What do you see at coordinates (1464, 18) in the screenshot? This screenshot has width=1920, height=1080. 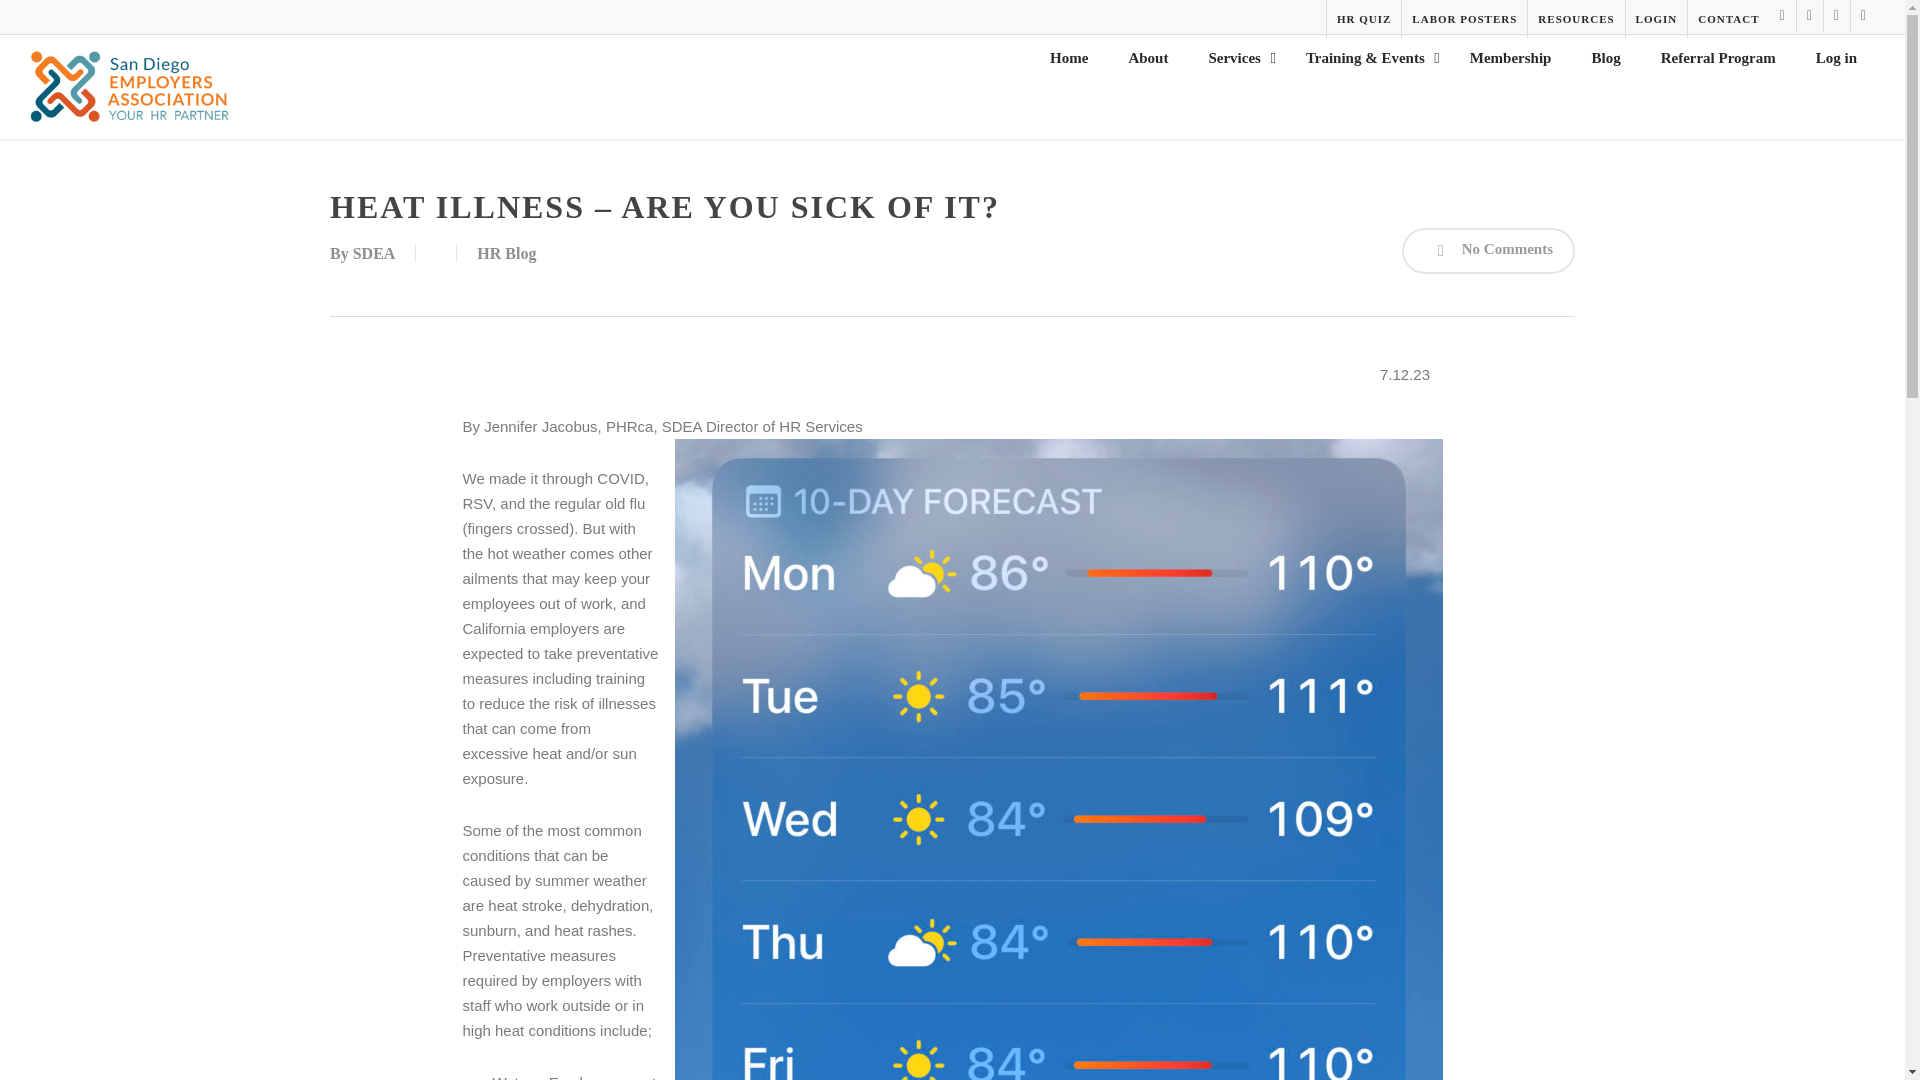 I see `LABOR POSTERS` at bounding box center [1464, 18].